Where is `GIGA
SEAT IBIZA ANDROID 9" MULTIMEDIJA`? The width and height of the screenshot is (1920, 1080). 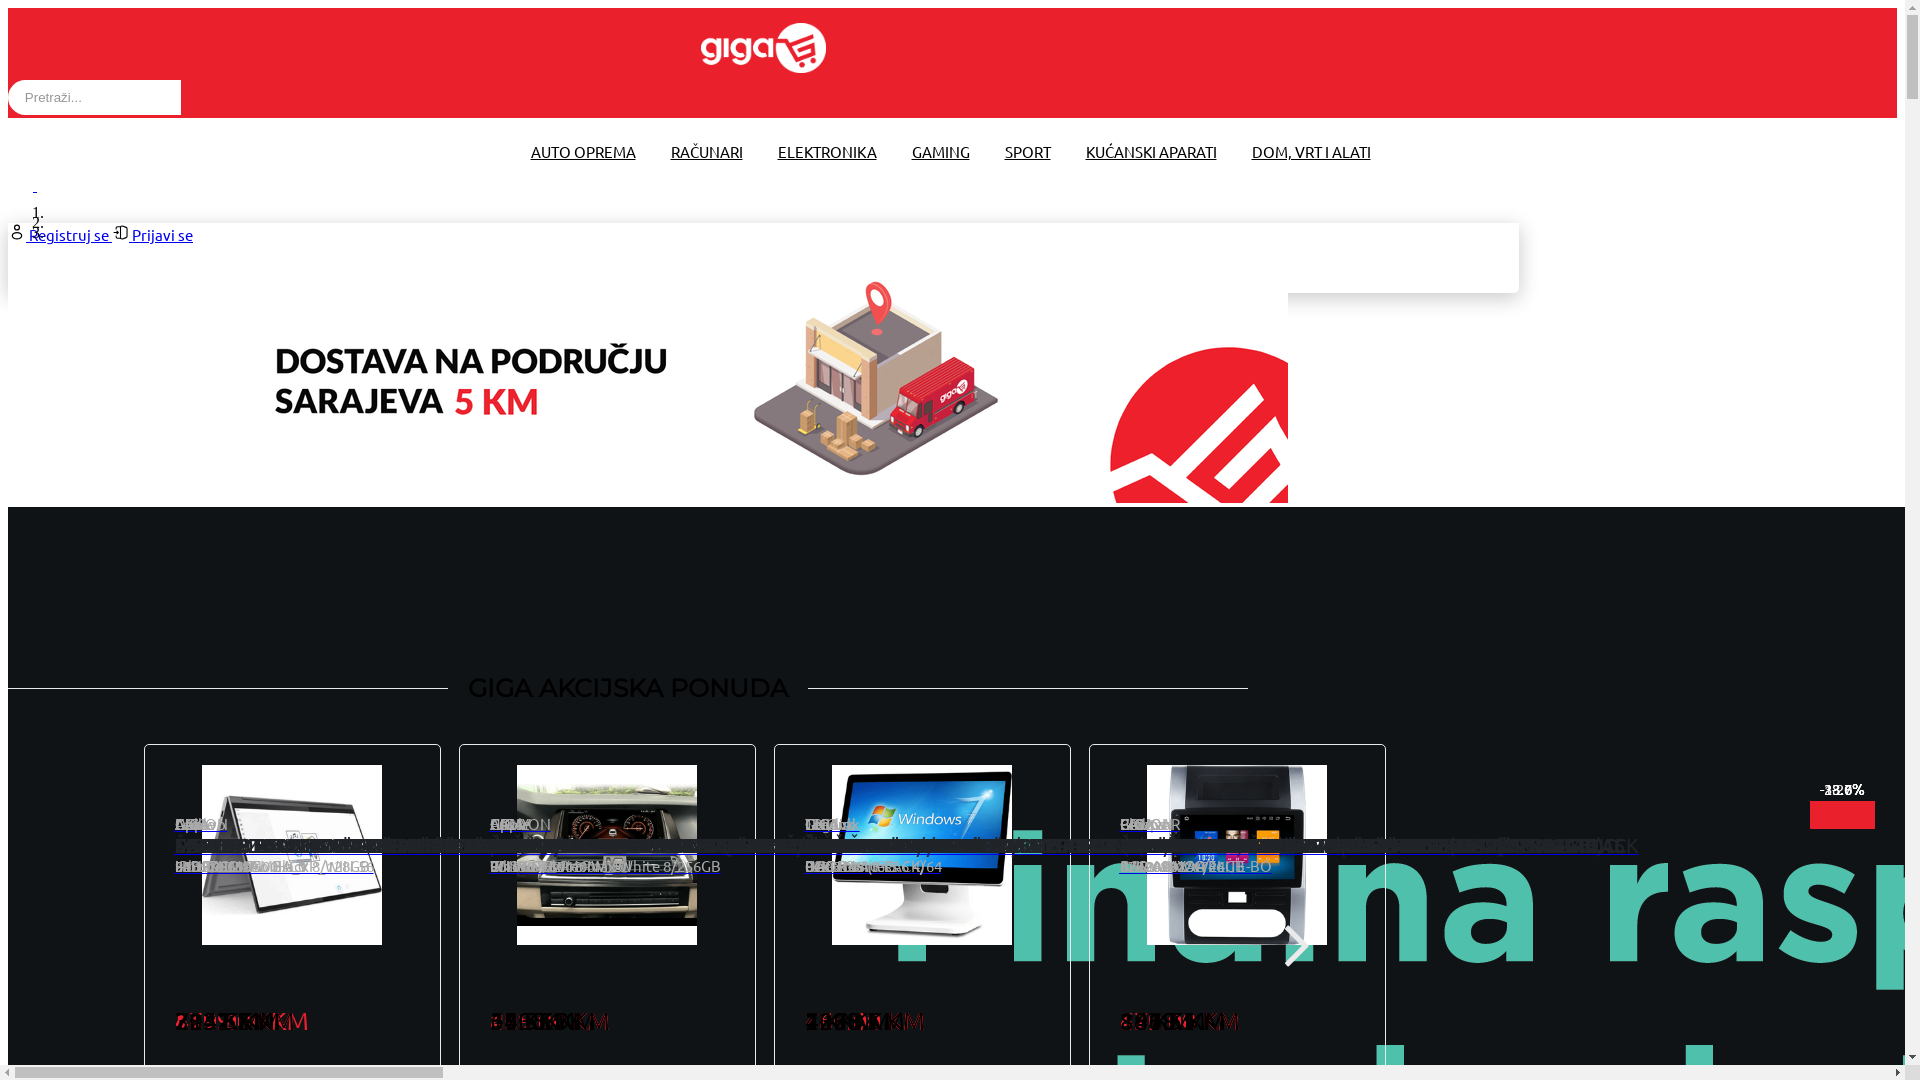 GIGA
SEAT IBIZA ANDROID 9" MULTIMEDIJA is located at coordinates (348, 836).